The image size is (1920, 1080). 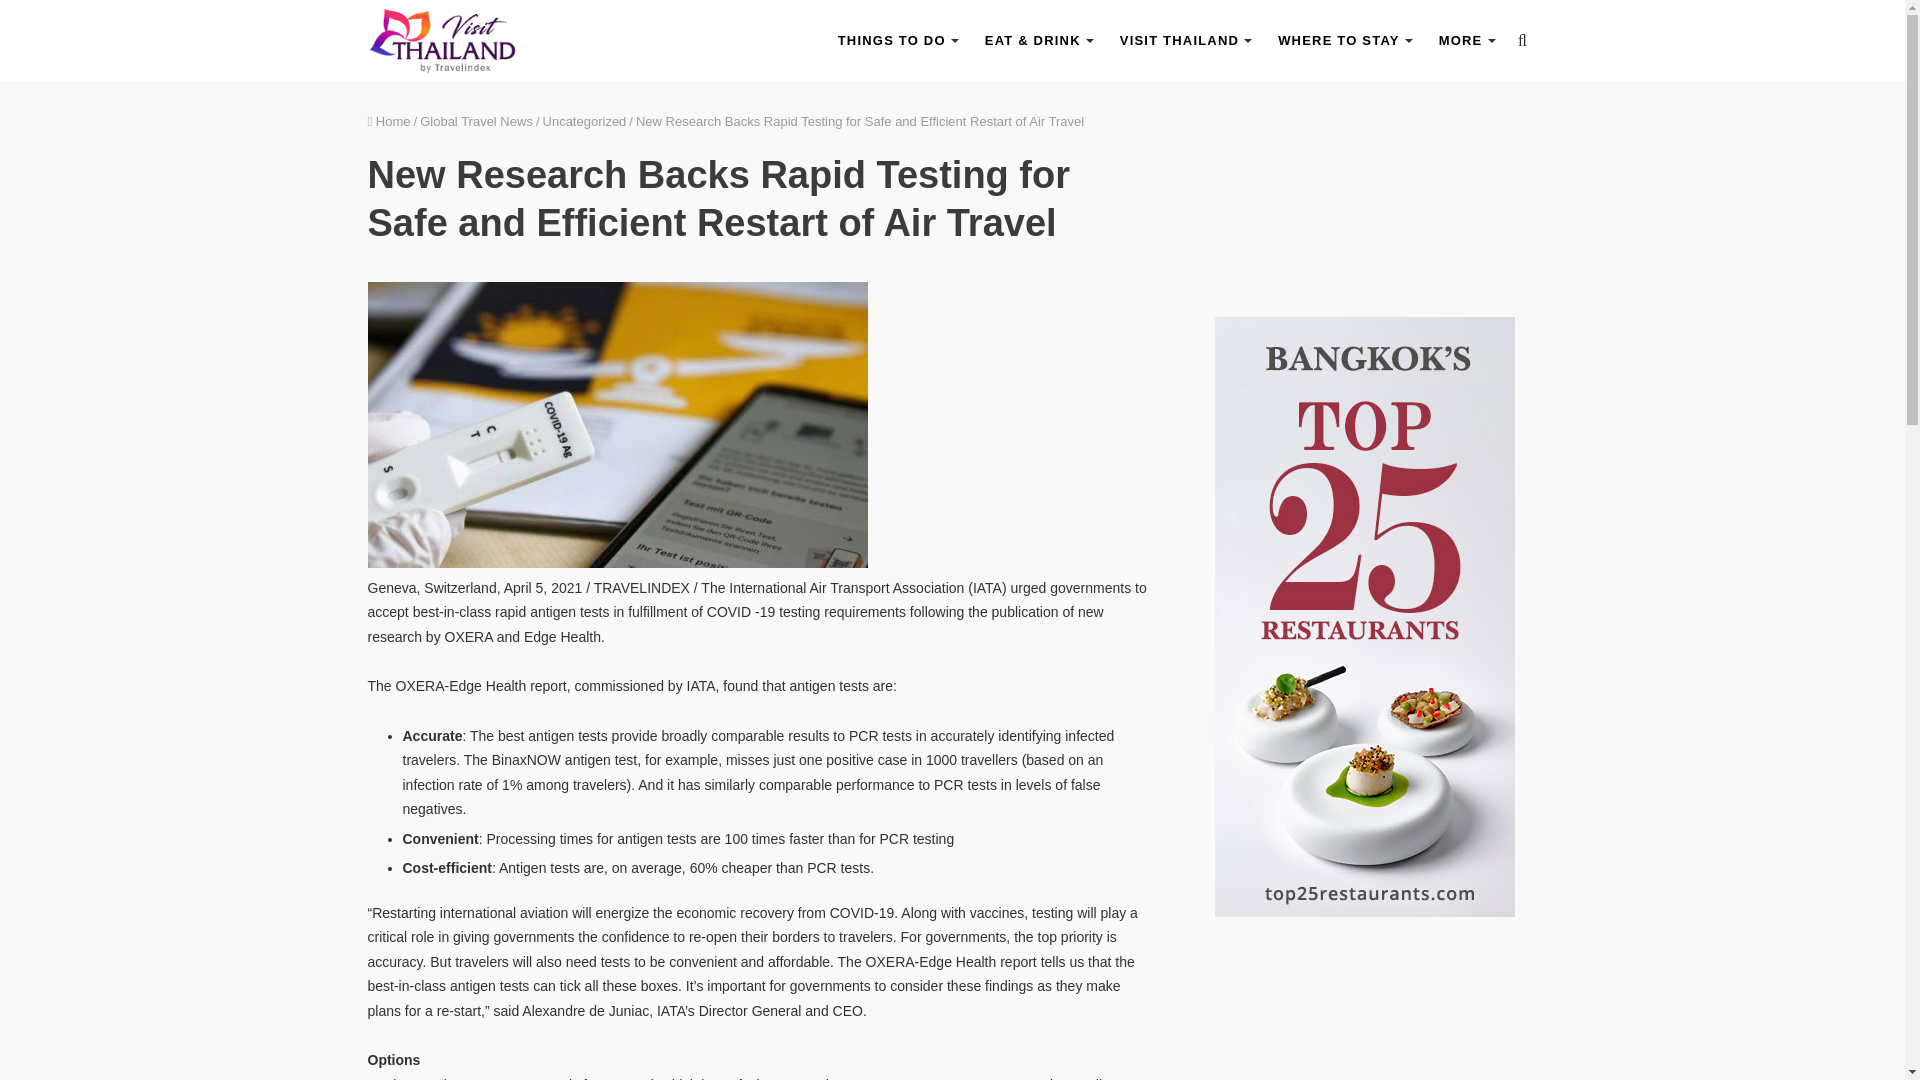 What do you see at coordinates (389, 121) in the screenshot?
I see `Home` at bounding box center [389, 121].